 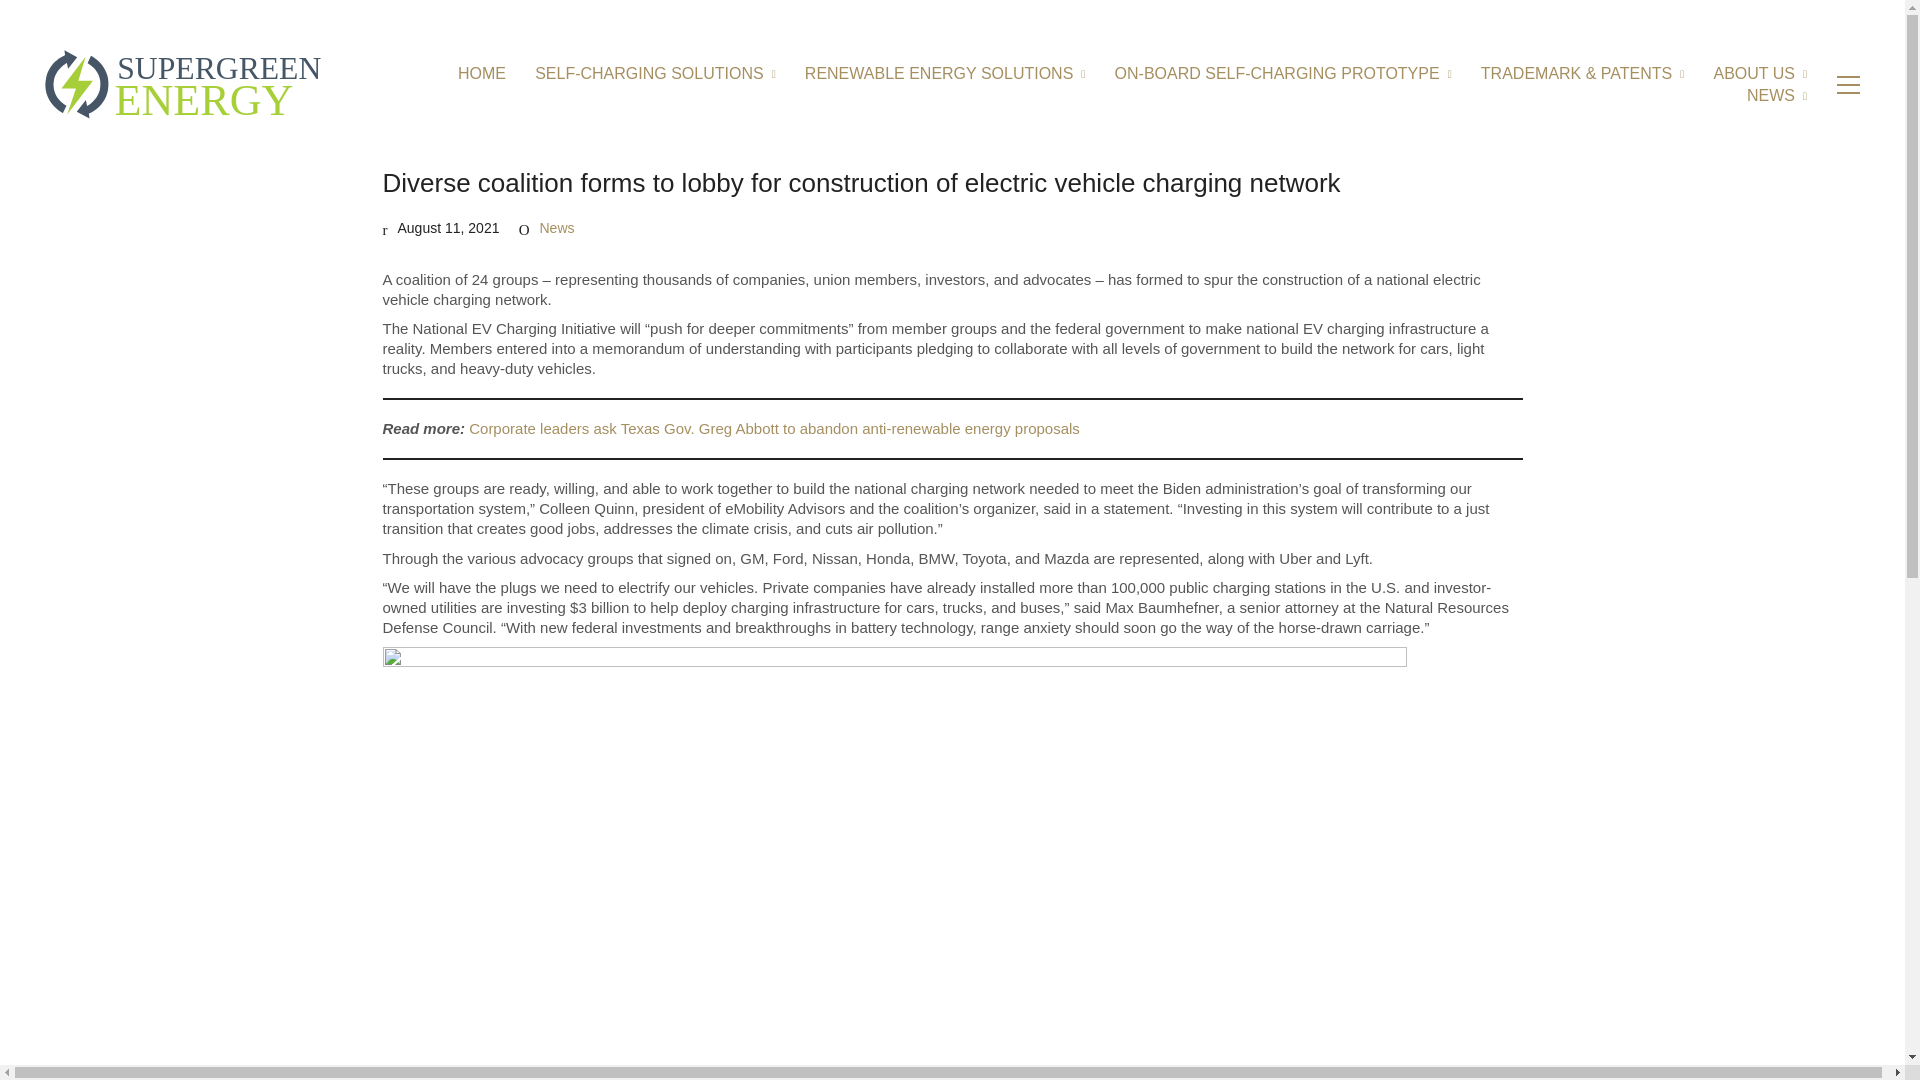 What do you see at coordinates (1283, 73) in the screenshot?
I see `ON-BOARD SELF-CHARGING PROTOTYPE` at bounding box center [1283, 73].